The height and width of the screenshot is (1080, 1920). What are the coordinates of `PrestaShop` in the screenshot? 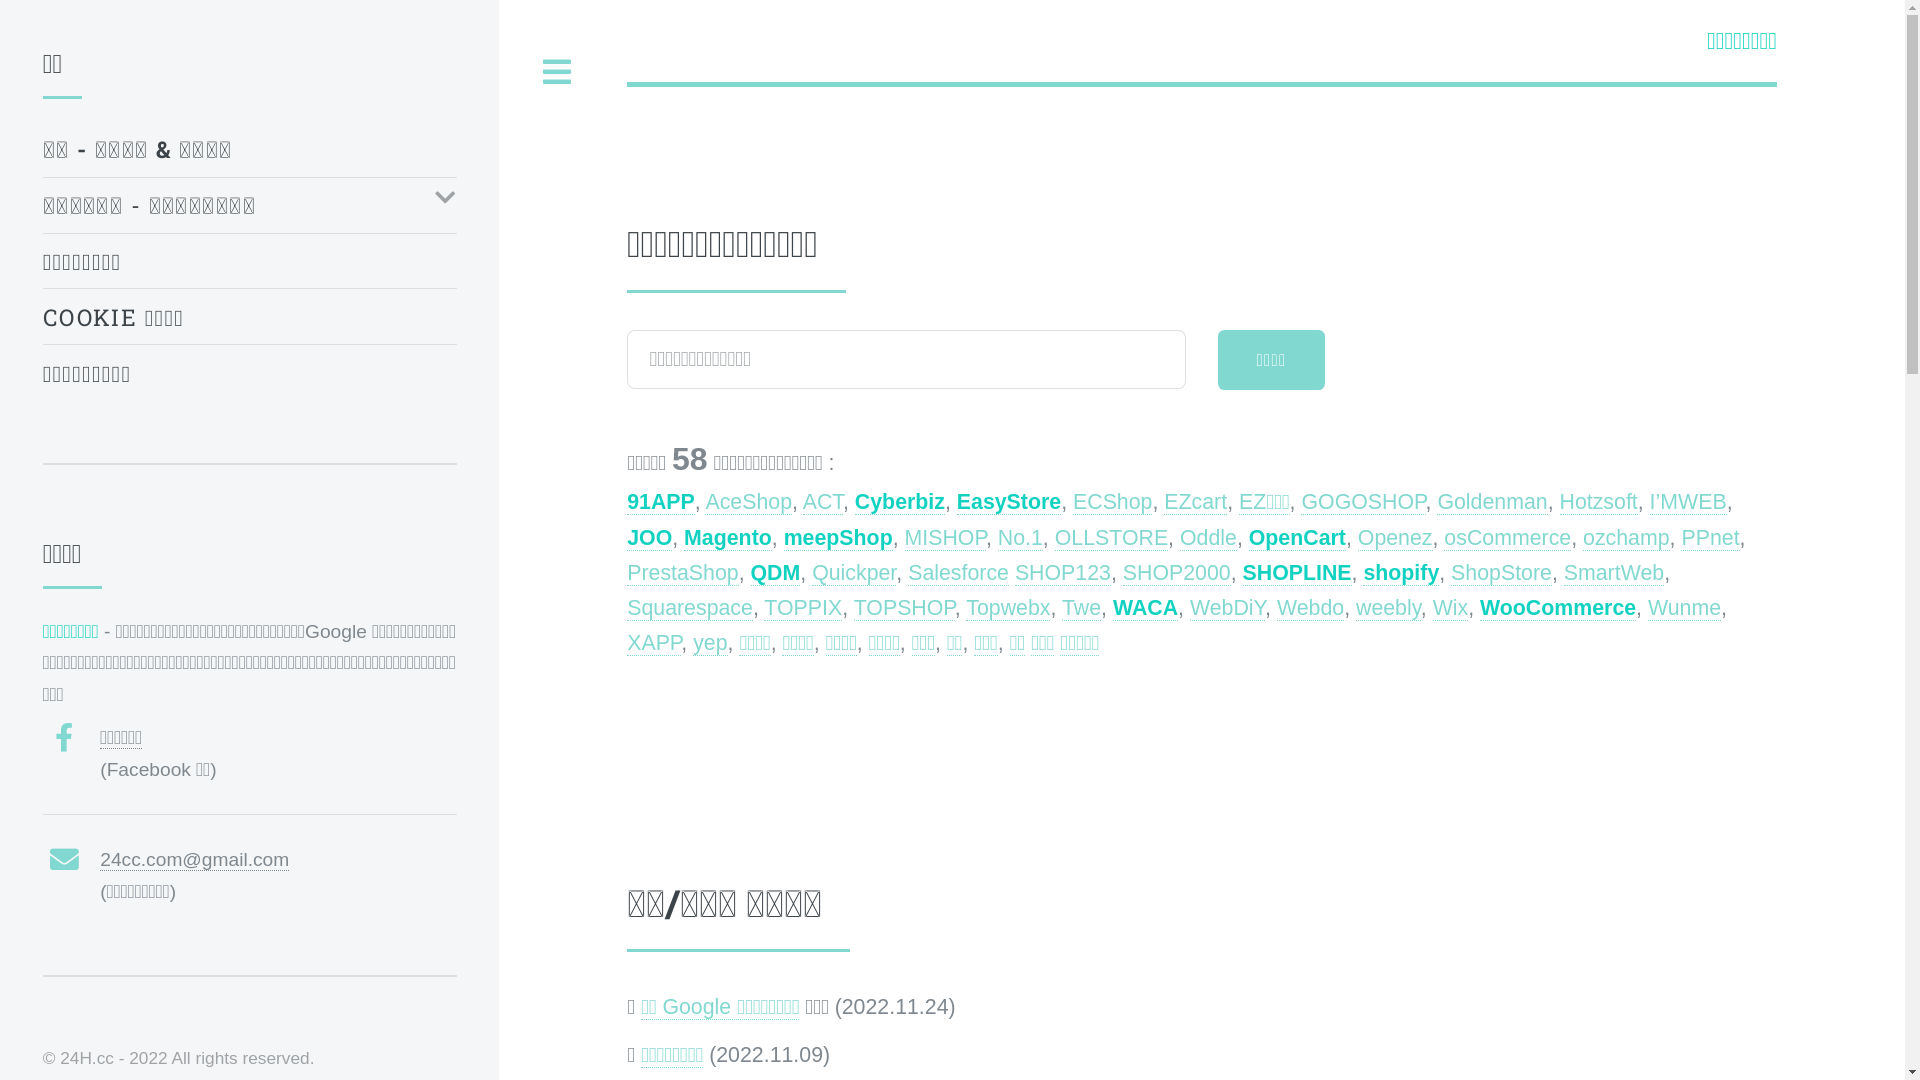 It's located at (682, 574).